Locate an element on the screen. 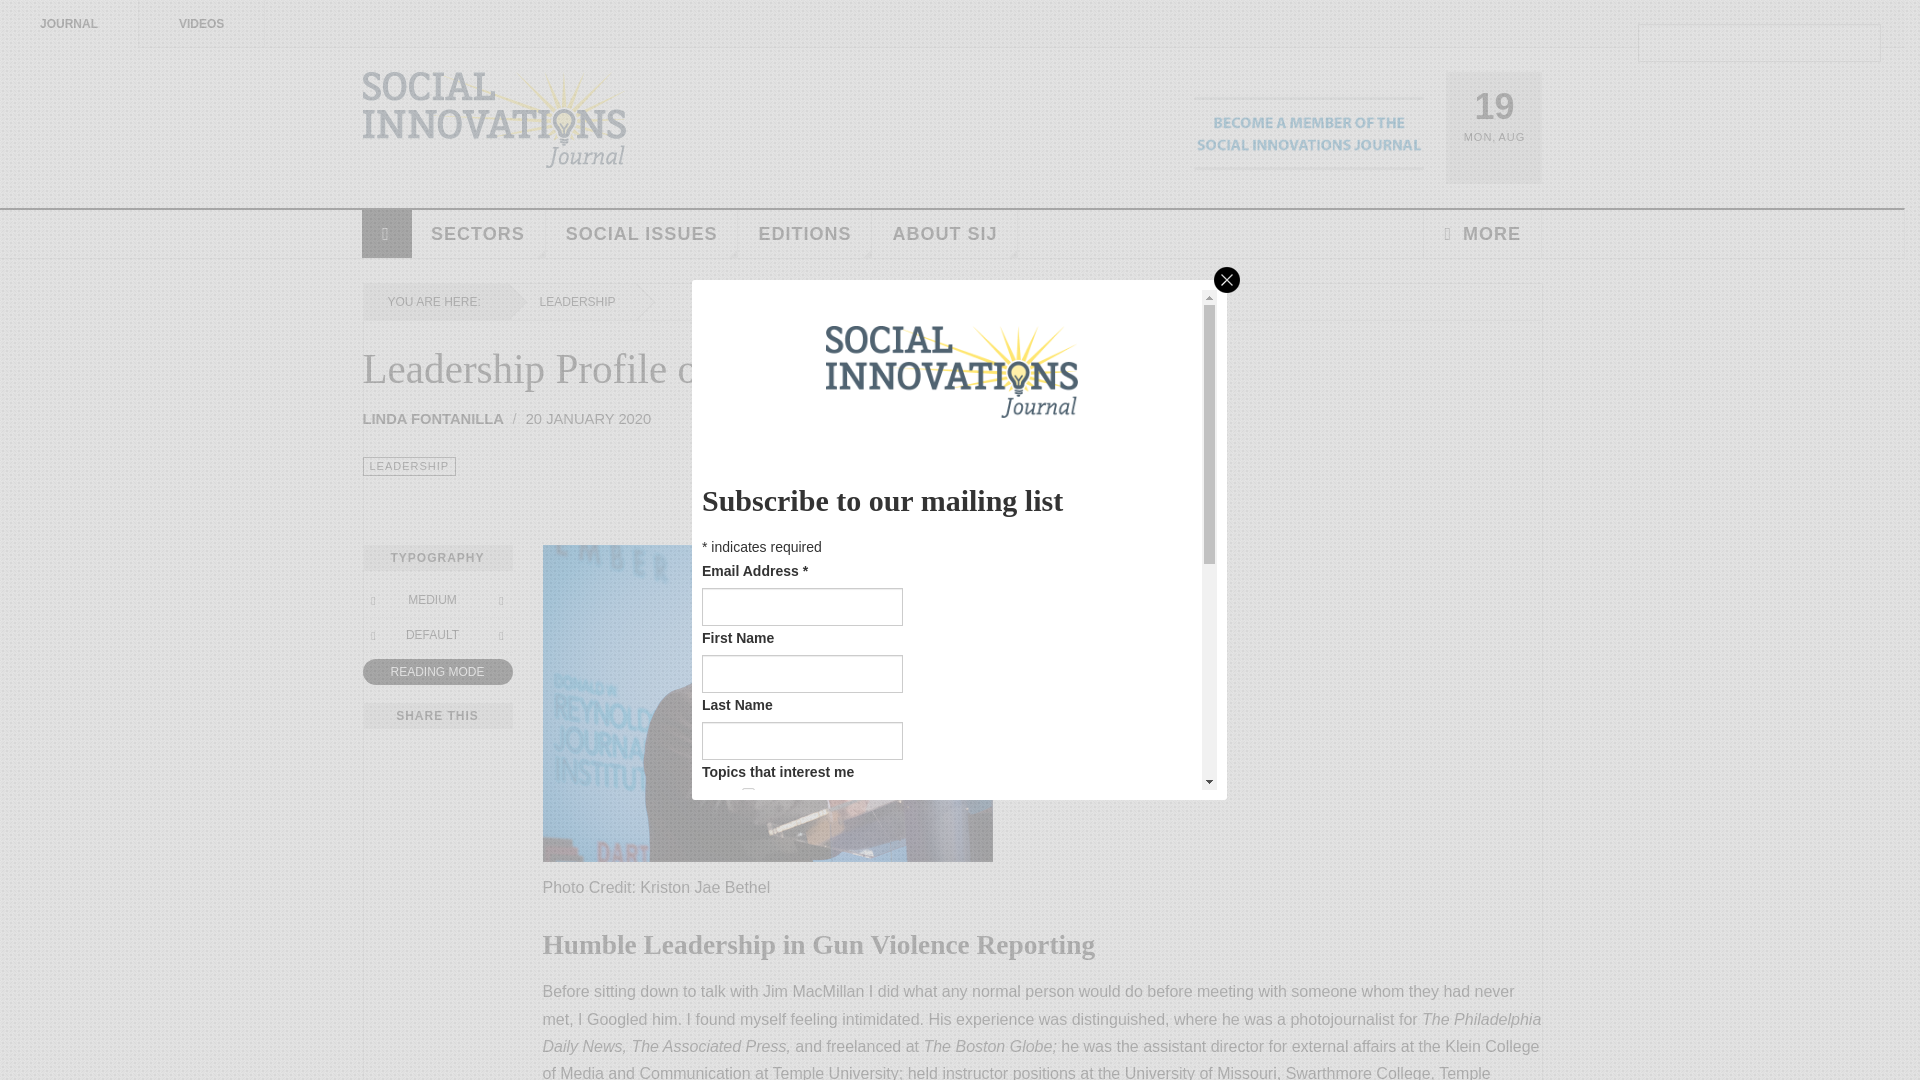  64 is located at coordinates (748, 968).